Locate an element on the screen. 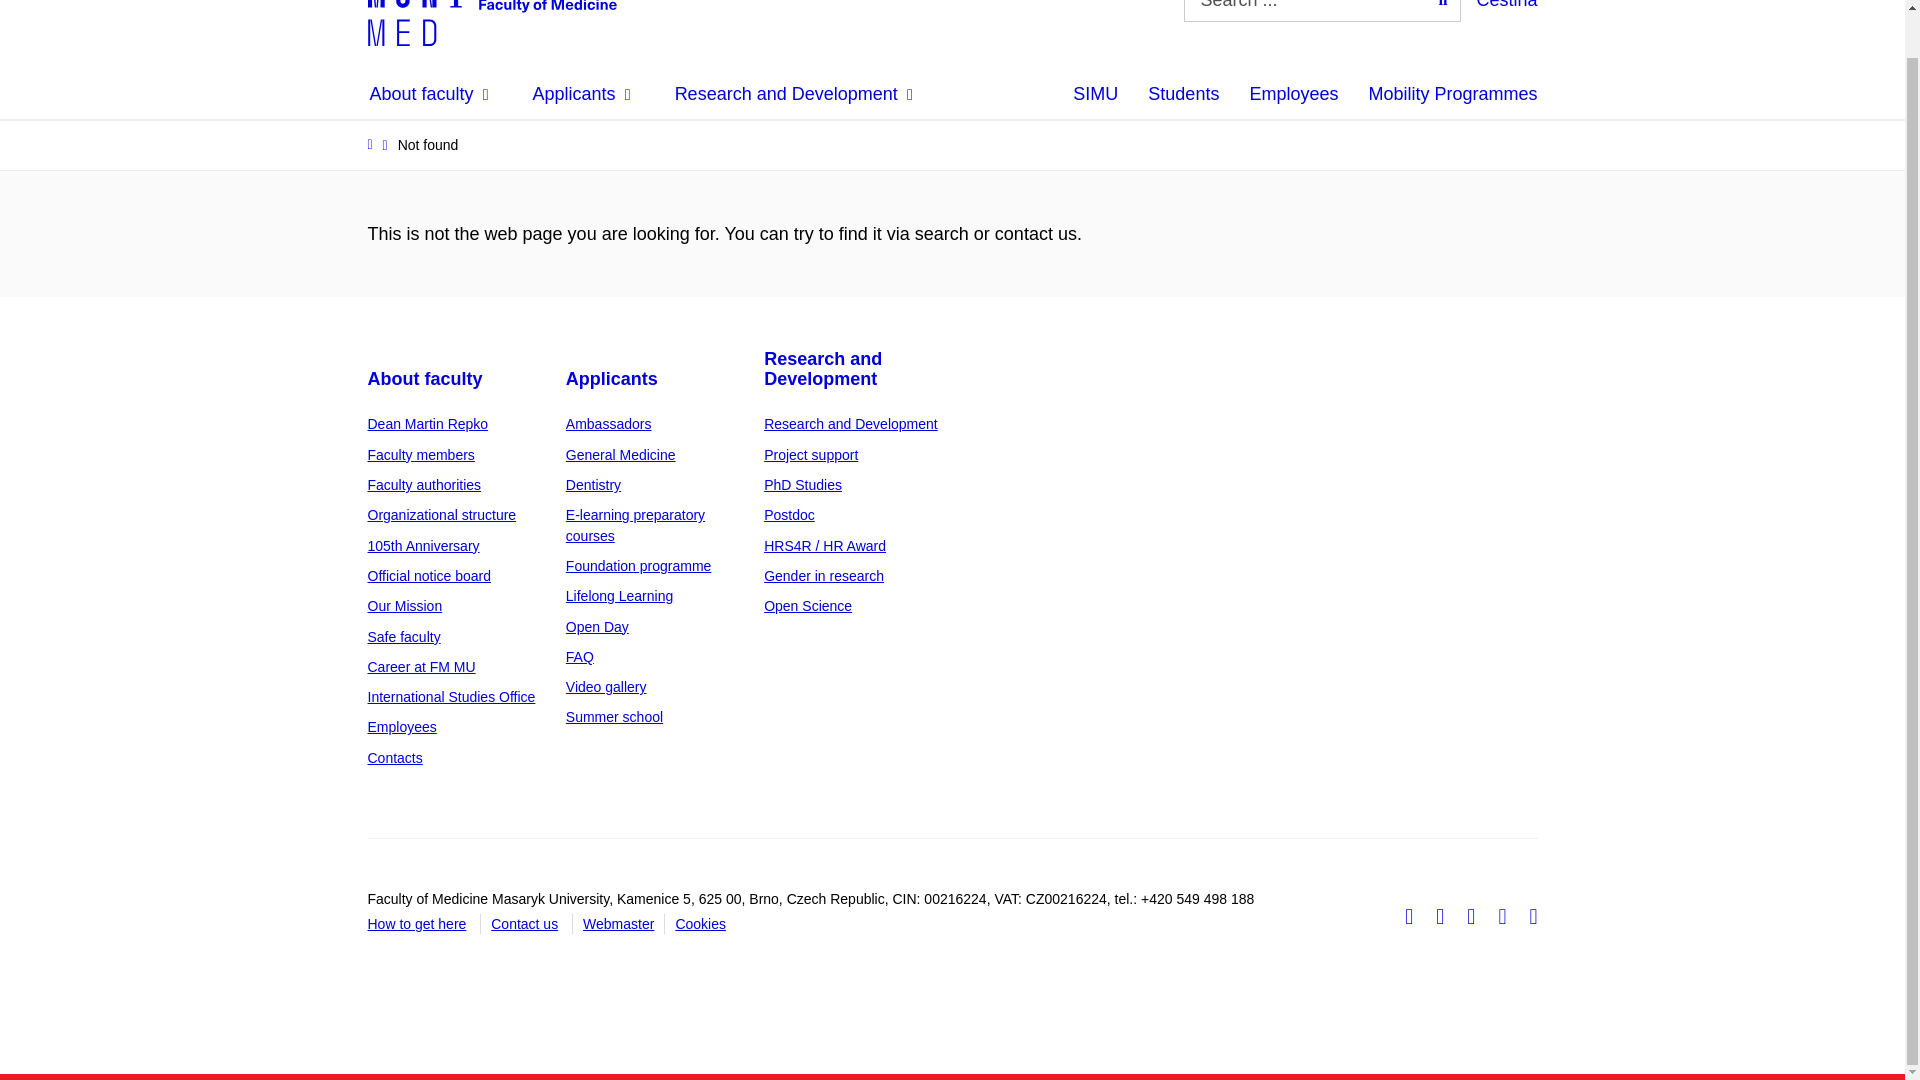 The width and height of the screenshot is (1920, 1080). Applicants is located at coordinates (620, 455).